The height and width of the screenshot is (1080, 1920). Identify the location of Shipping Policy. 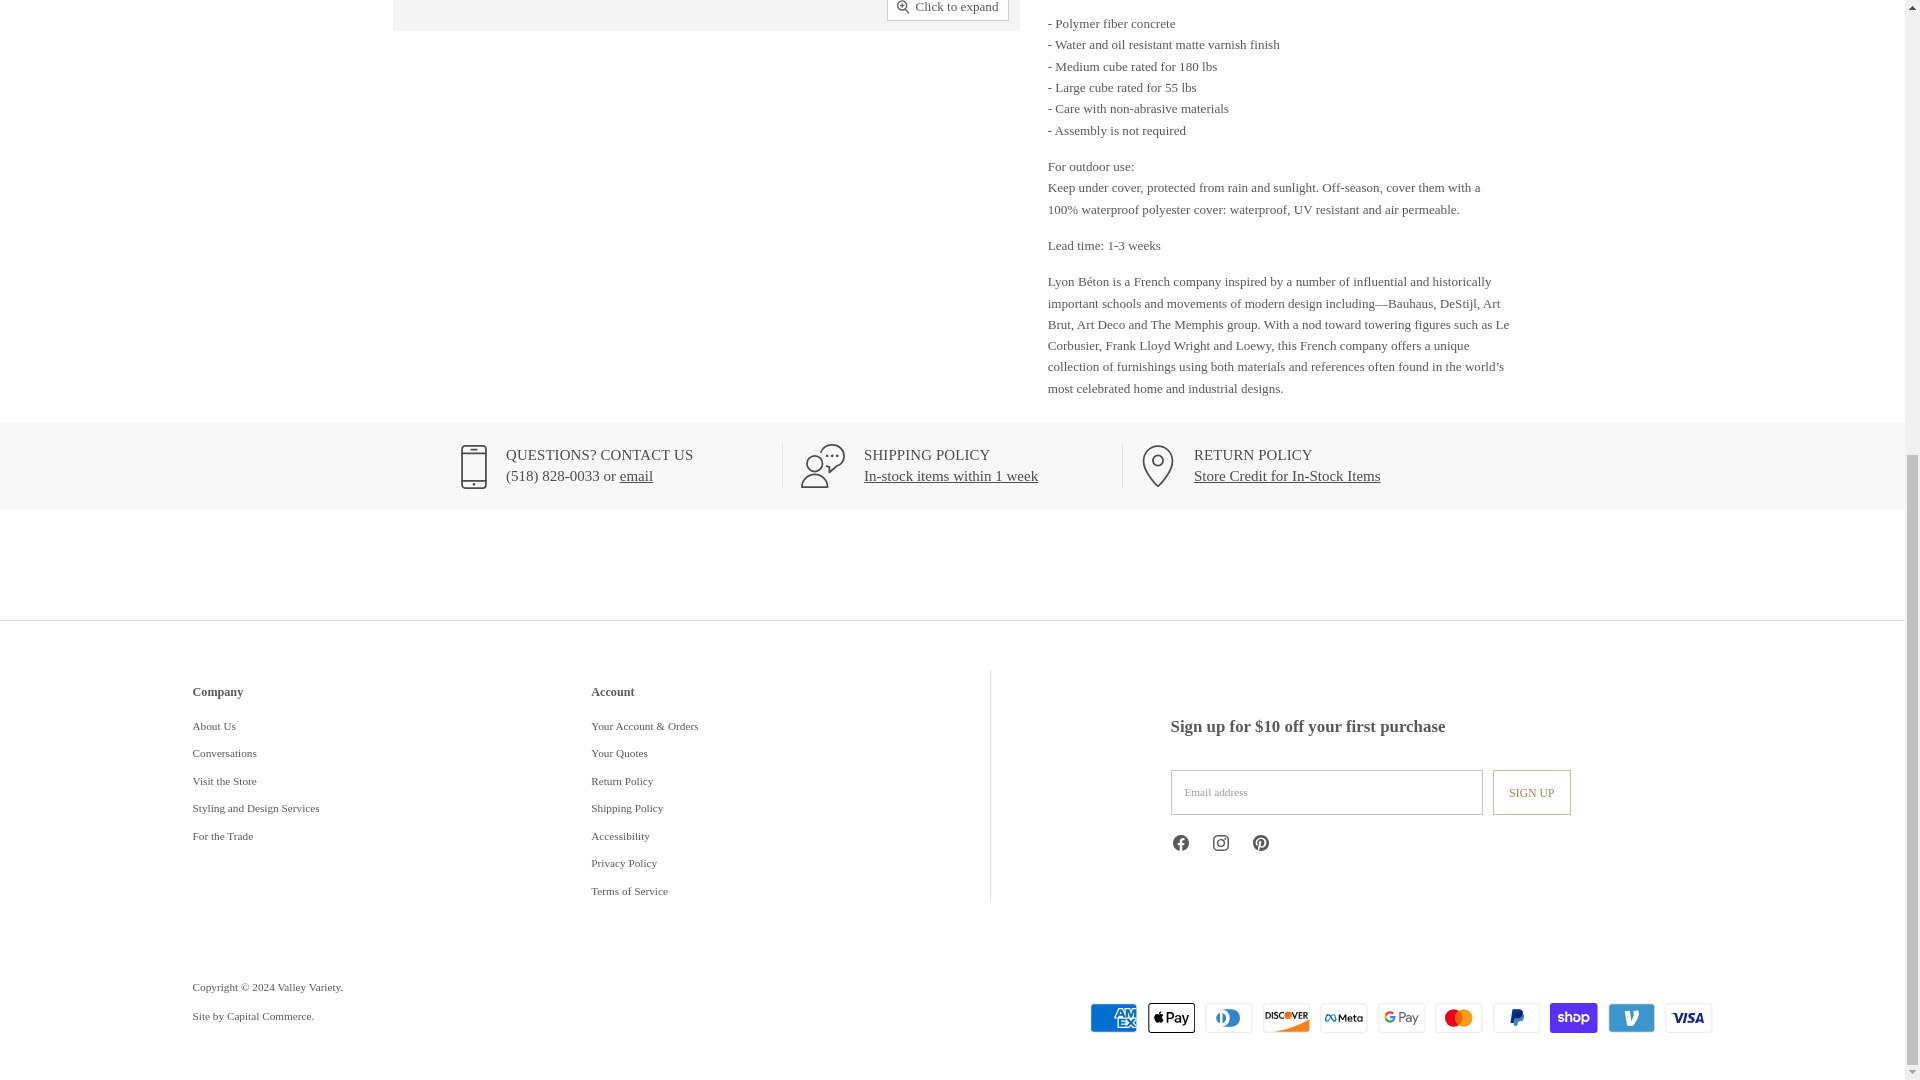
(951, 475).